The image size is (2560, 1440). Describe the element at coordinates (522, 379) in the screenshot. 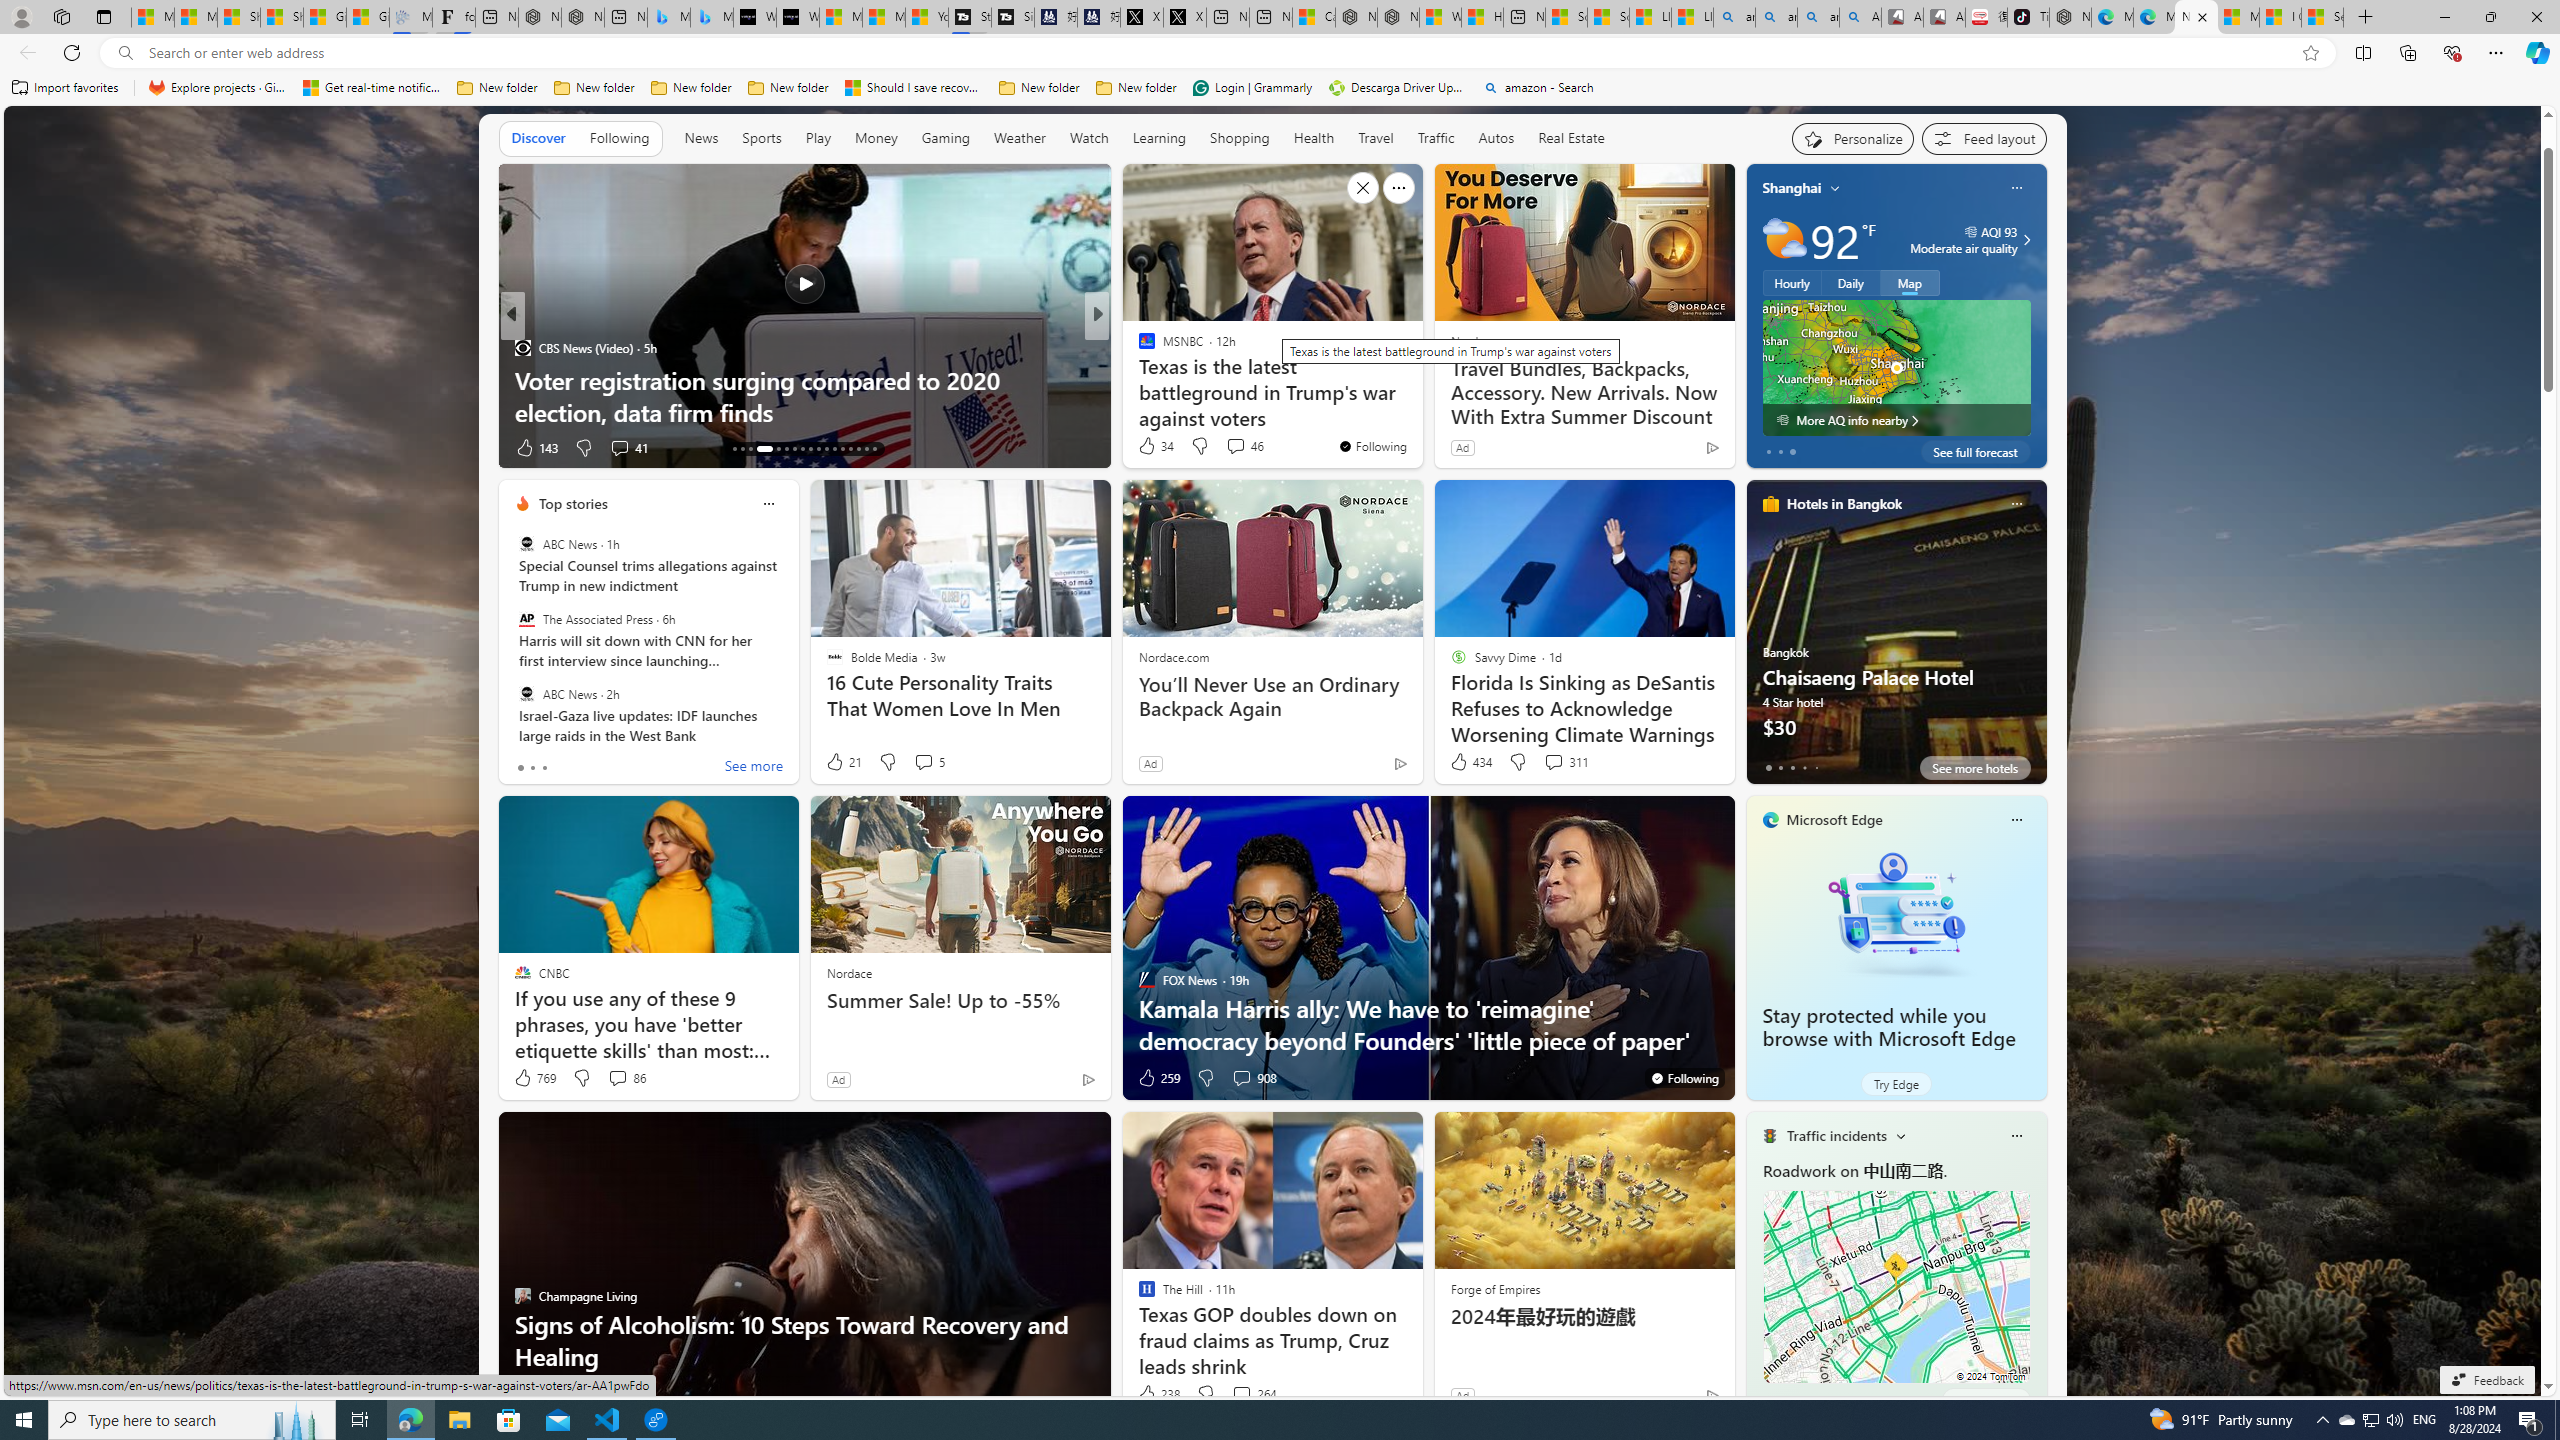

I see `Eat This, Not That!` at that location.